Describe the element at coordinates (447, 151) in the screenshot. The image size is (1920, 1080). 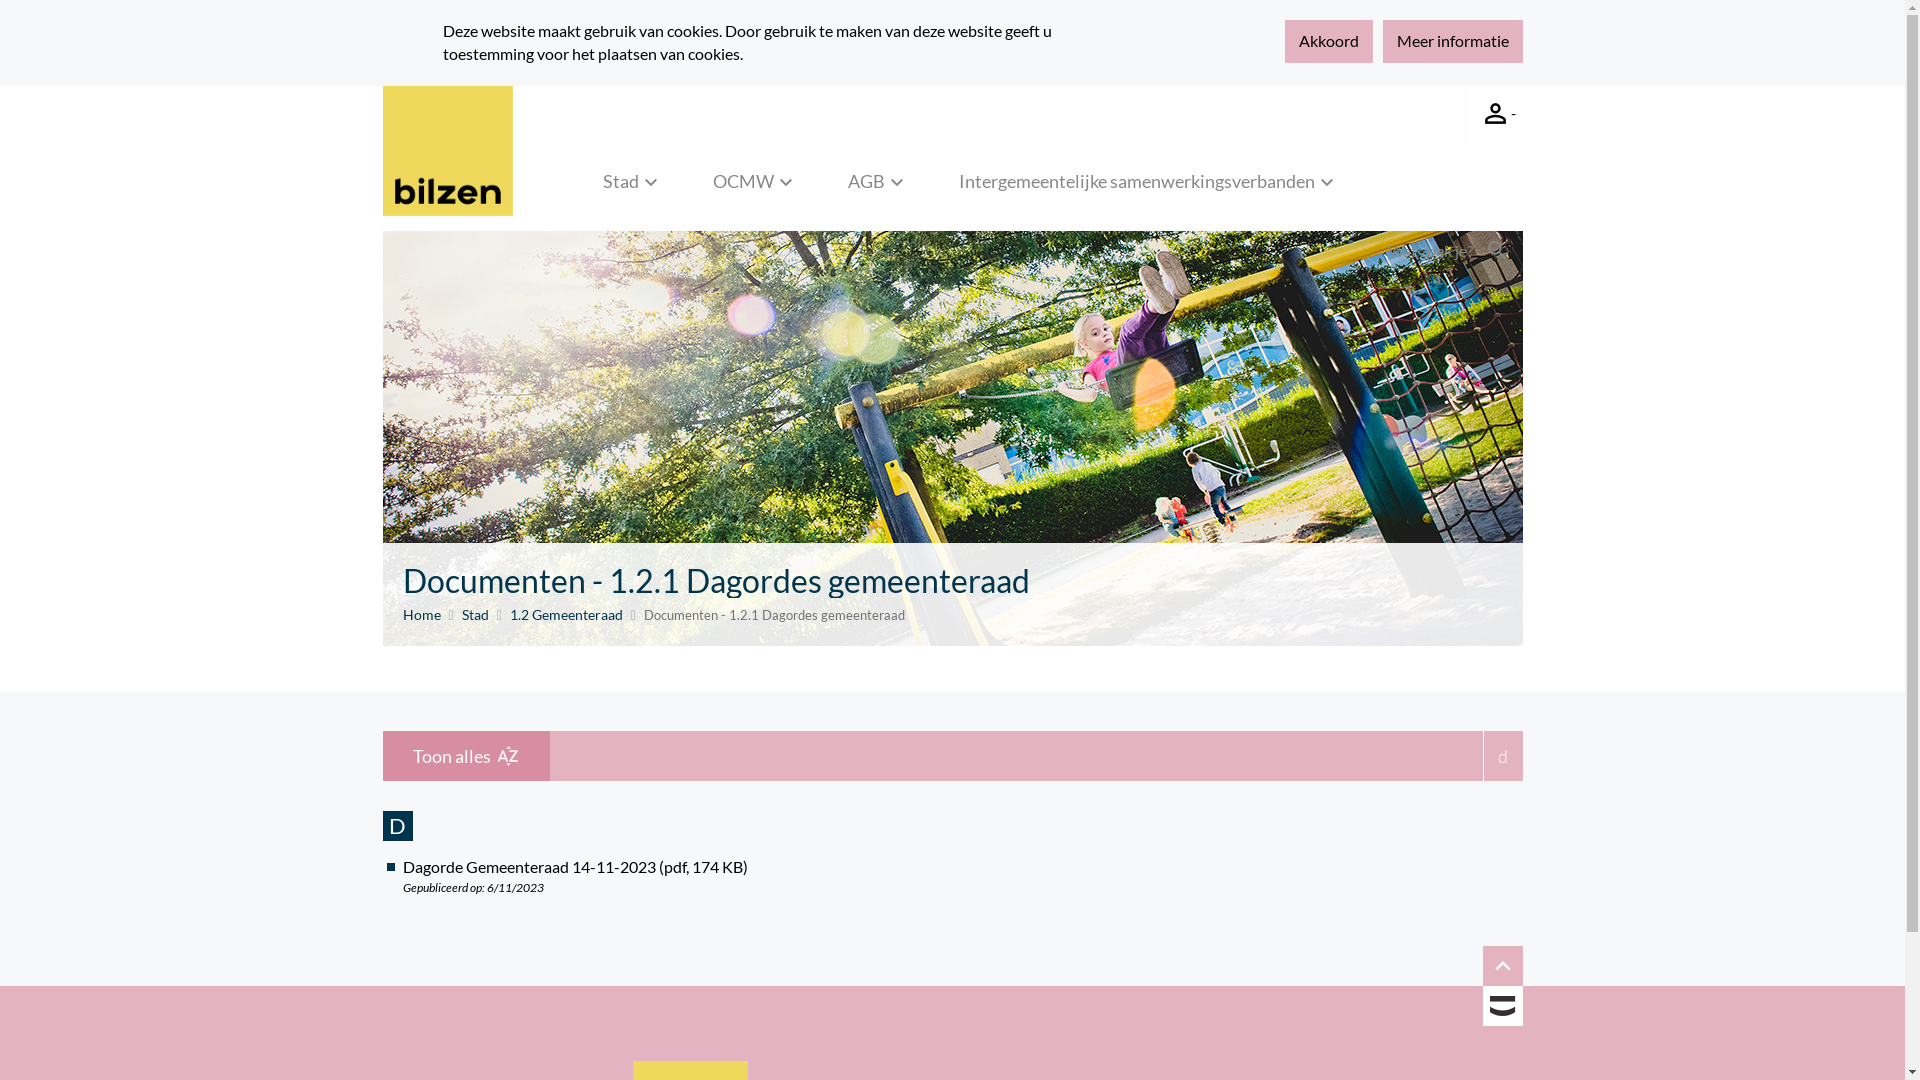
I see `Ga naar de startpagina` at that location.